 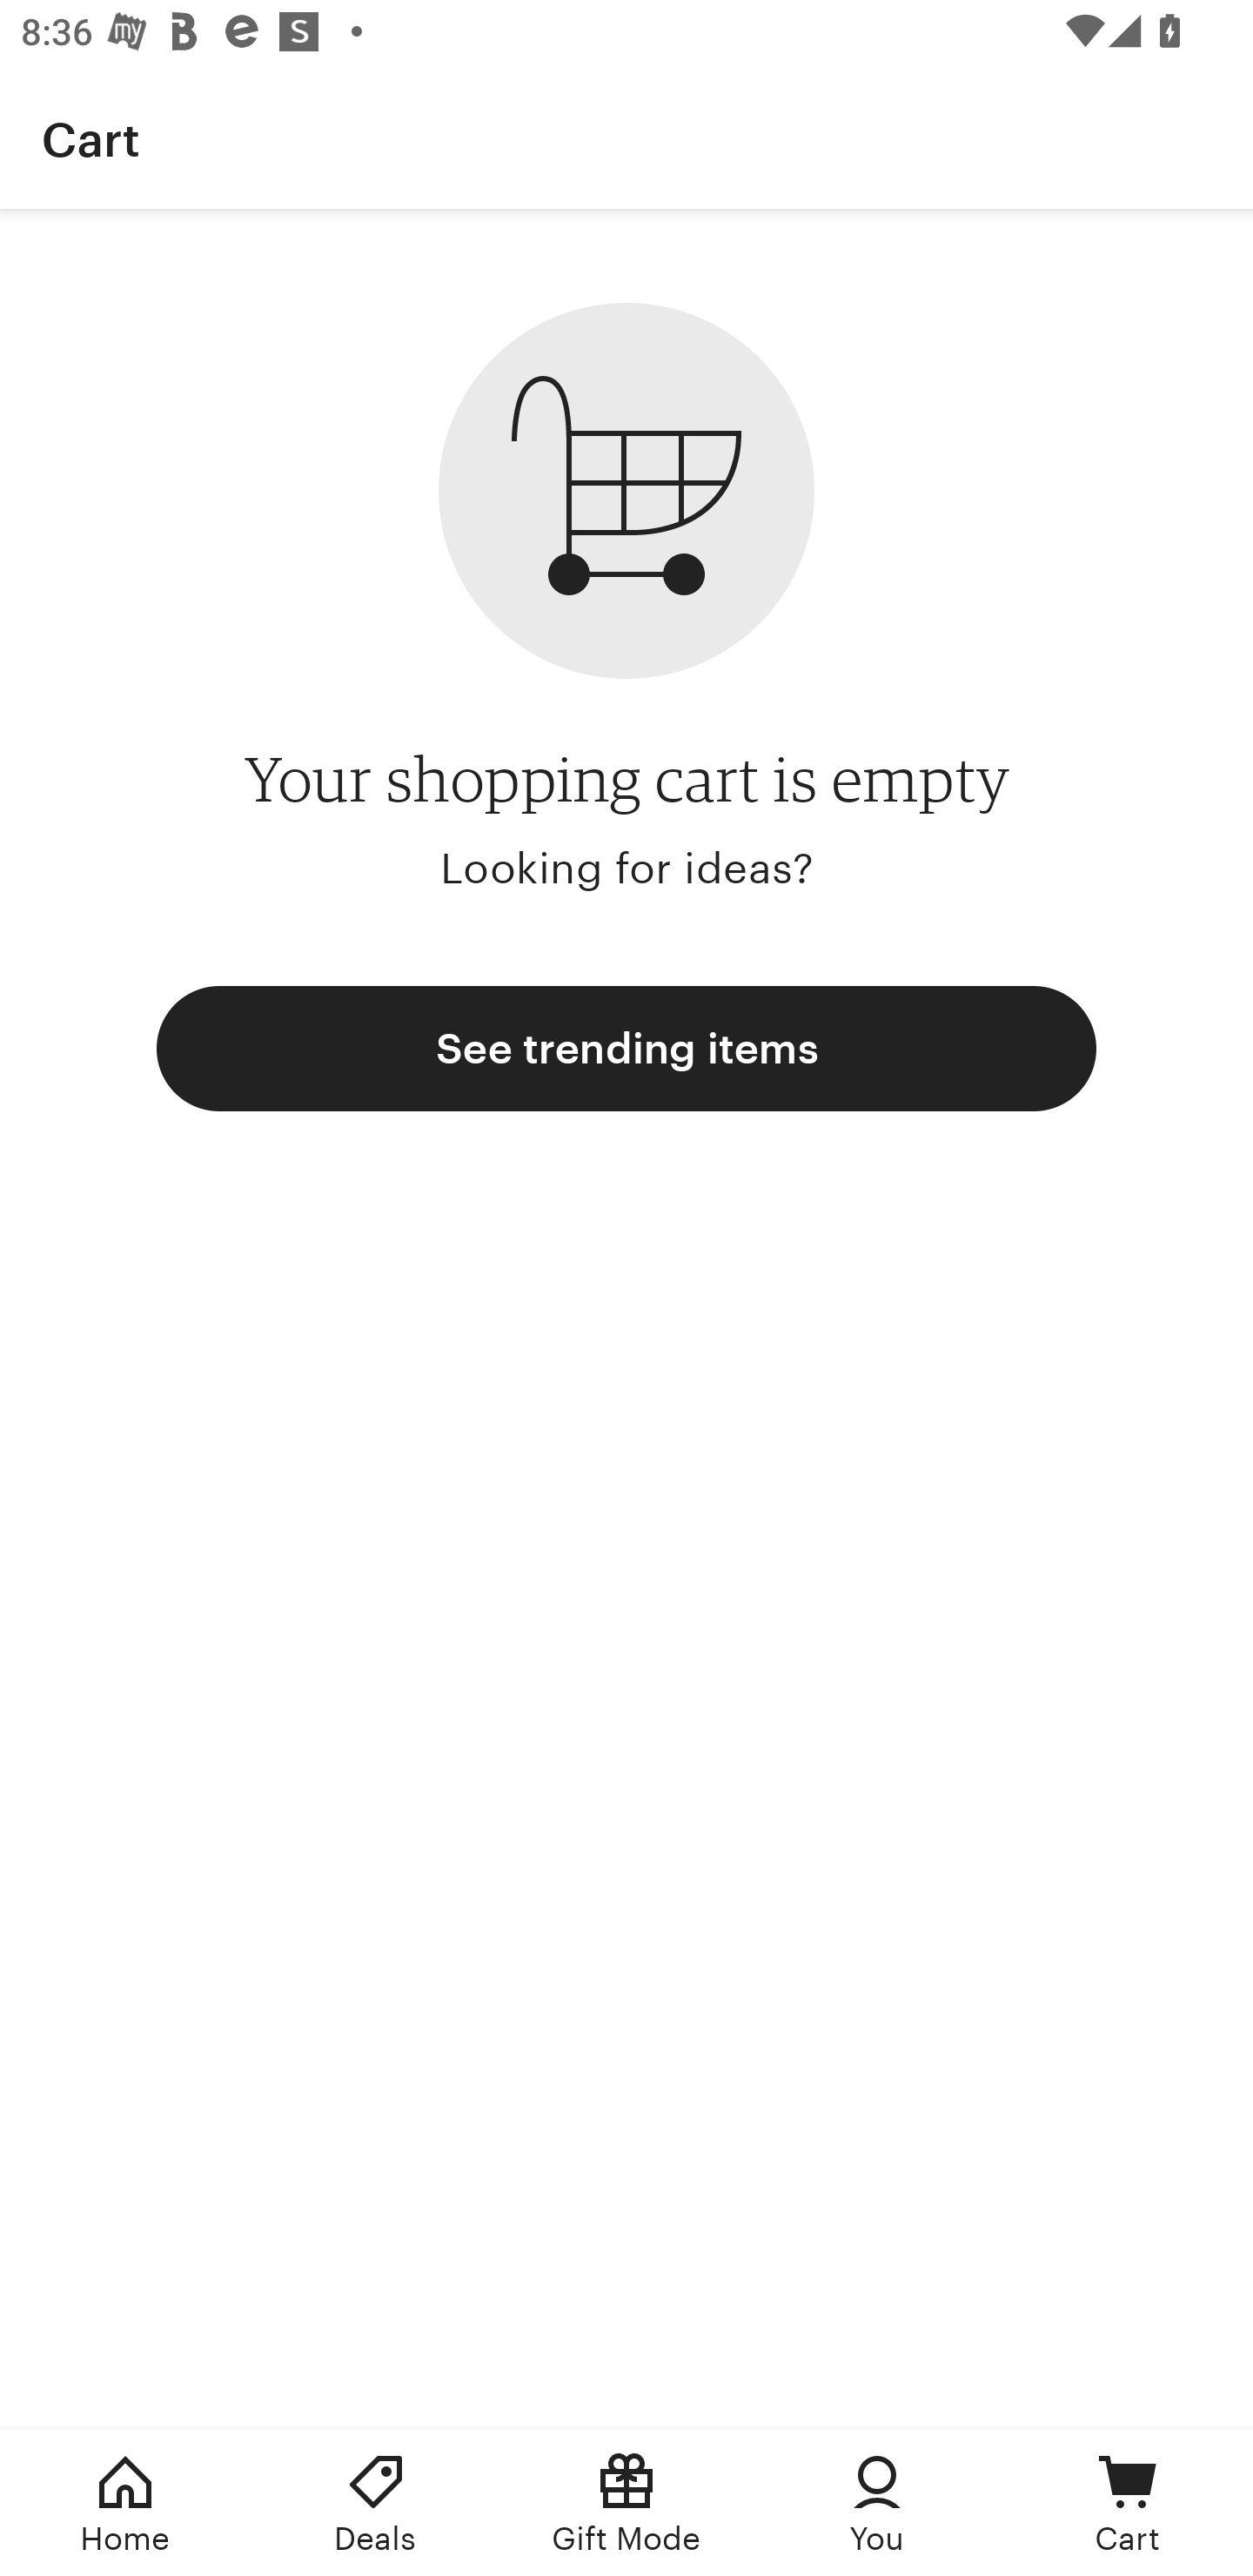 I want to click on Gift Mode, so click(x=626, y=2503).